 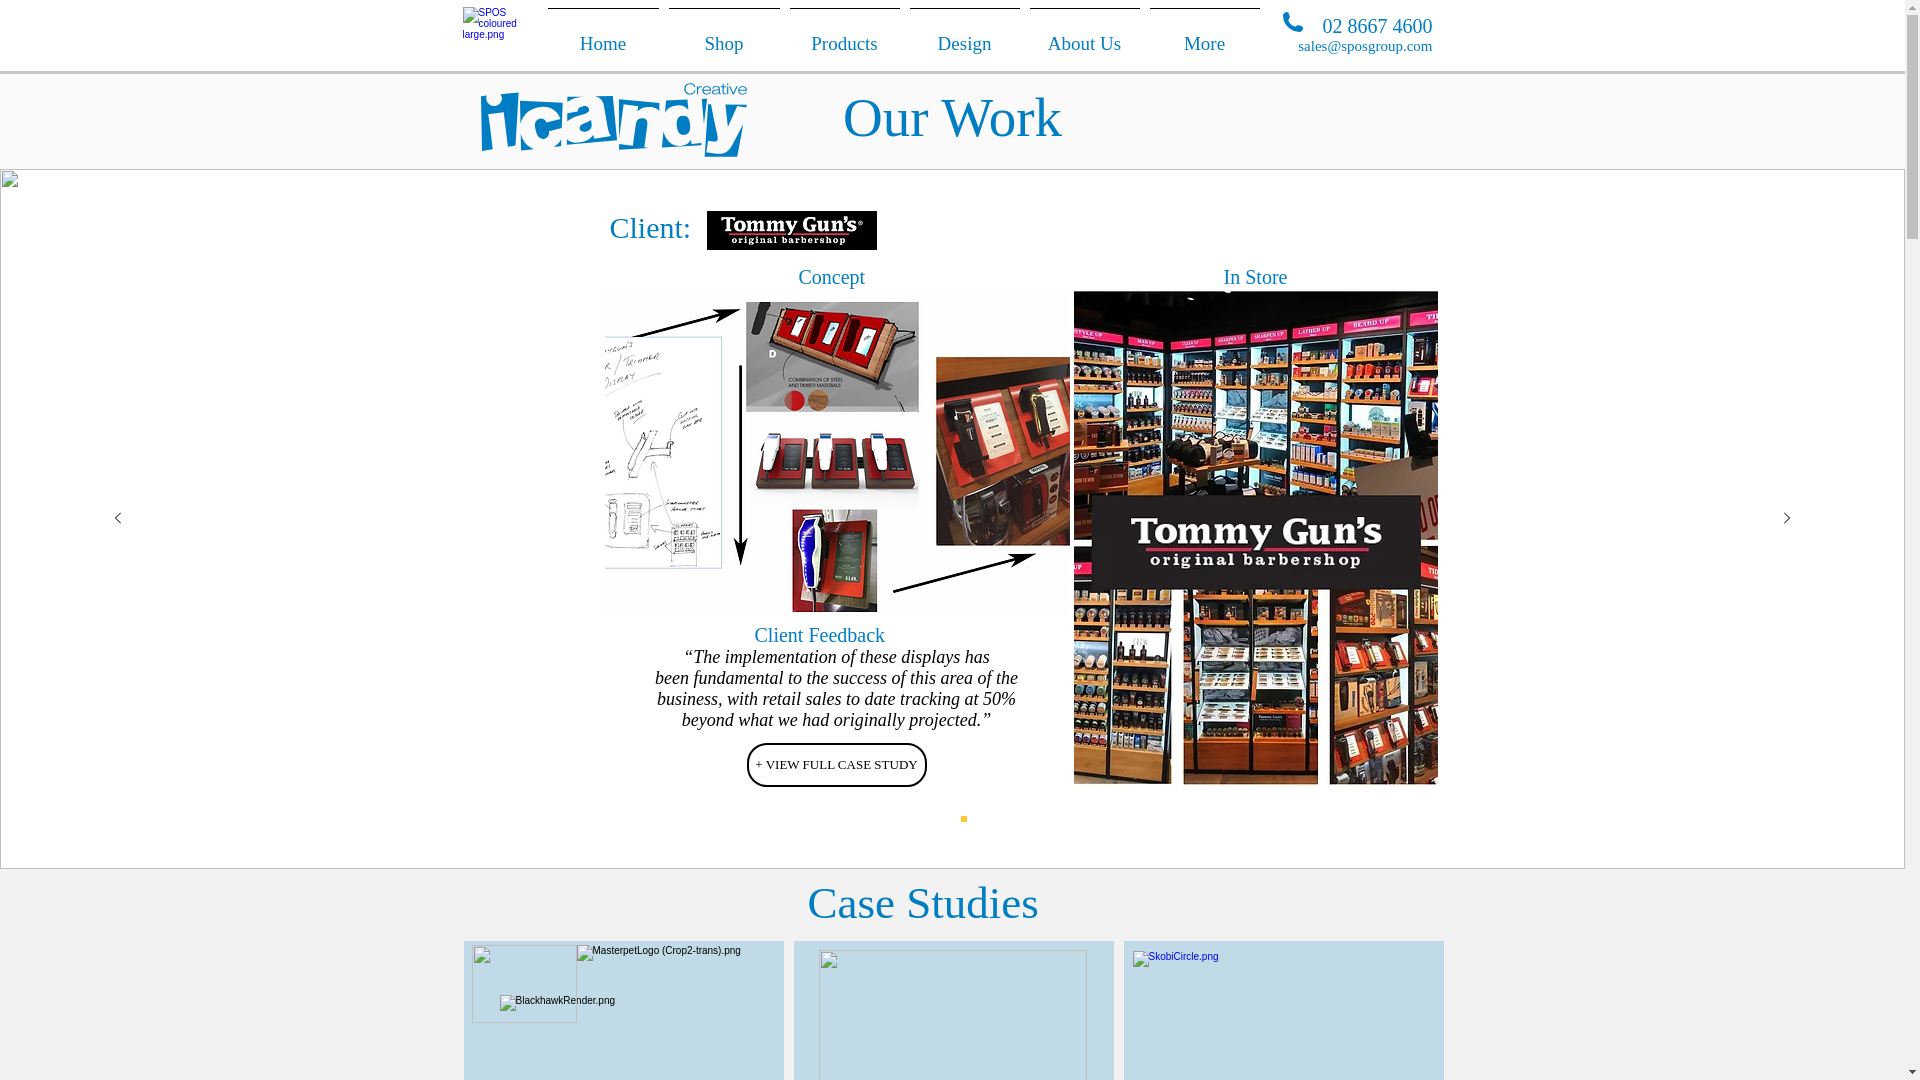 What do you see at coordinates (724, 35) in the screenshot?
I see `Shop` at bounding box center [724, 35].